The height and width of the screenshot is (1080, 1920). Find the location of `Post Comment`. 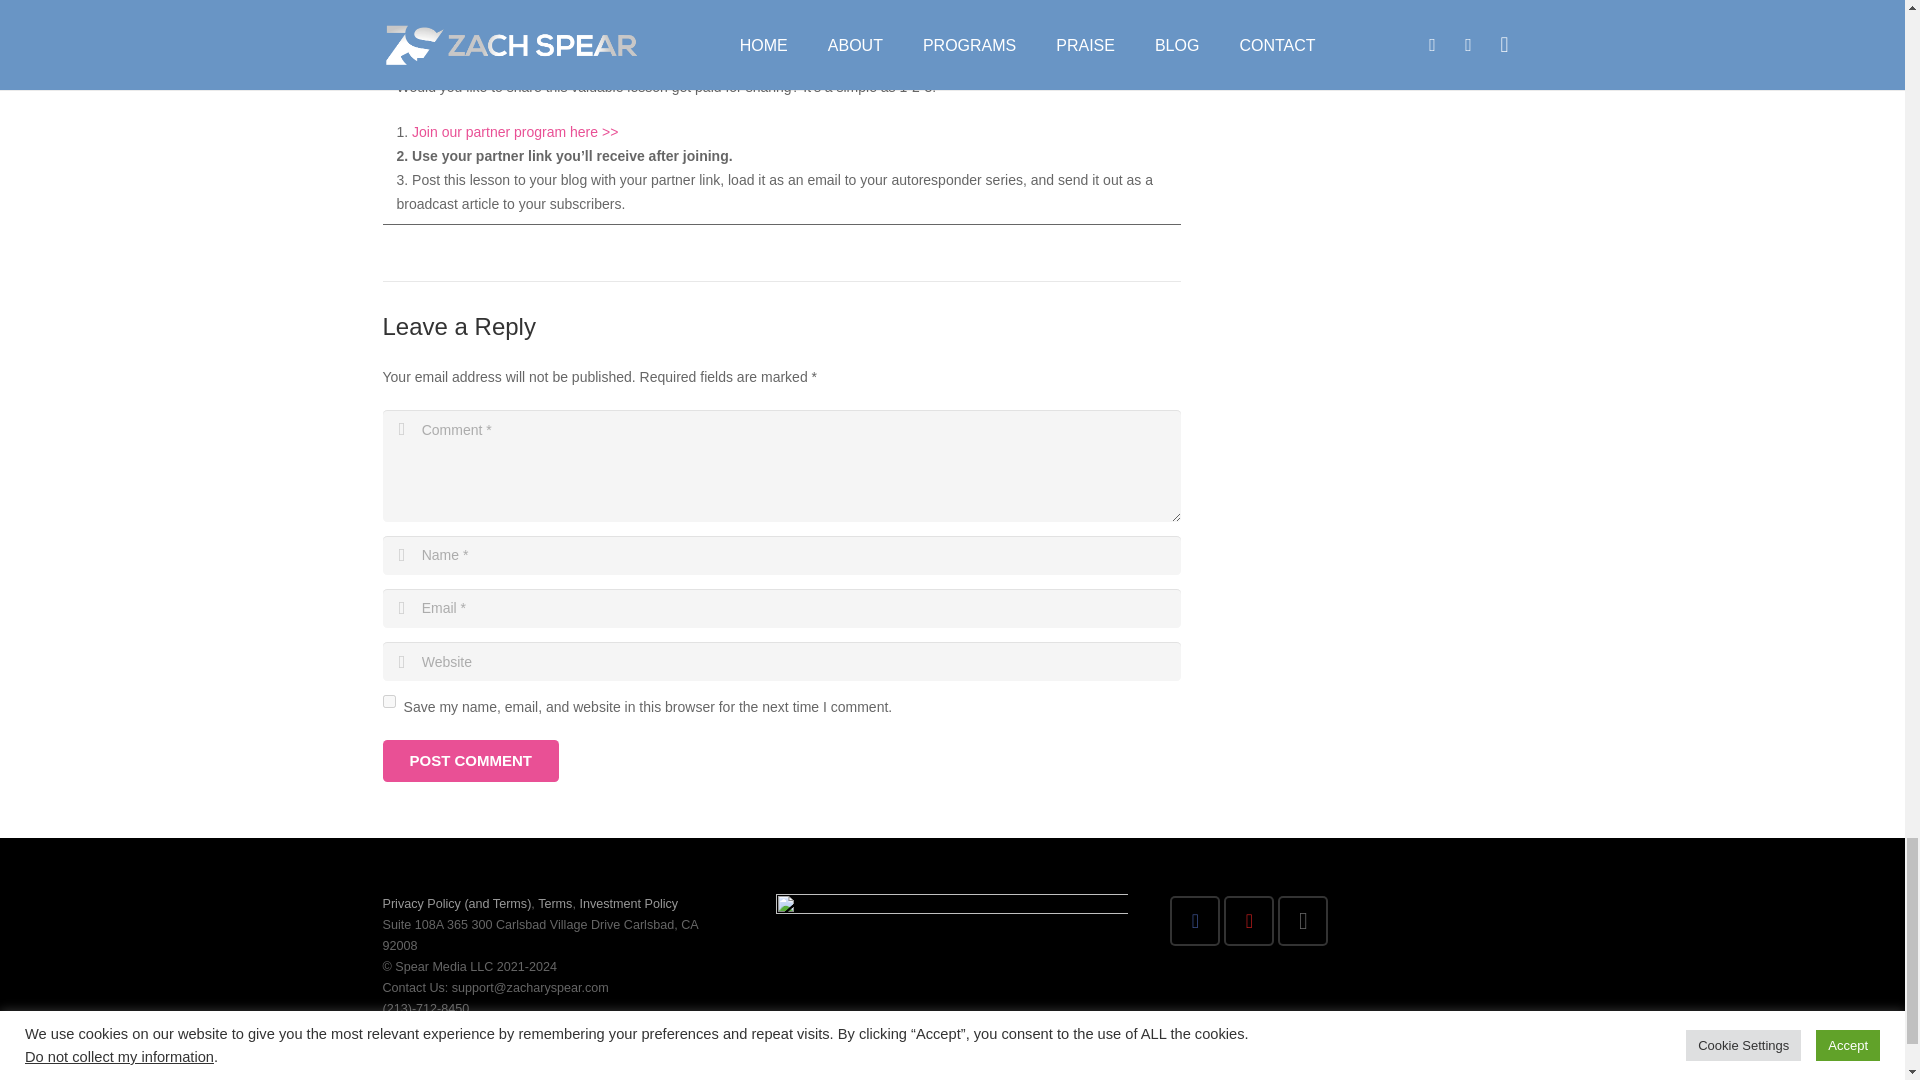

Post Comment is located at coordinates (470, 760).